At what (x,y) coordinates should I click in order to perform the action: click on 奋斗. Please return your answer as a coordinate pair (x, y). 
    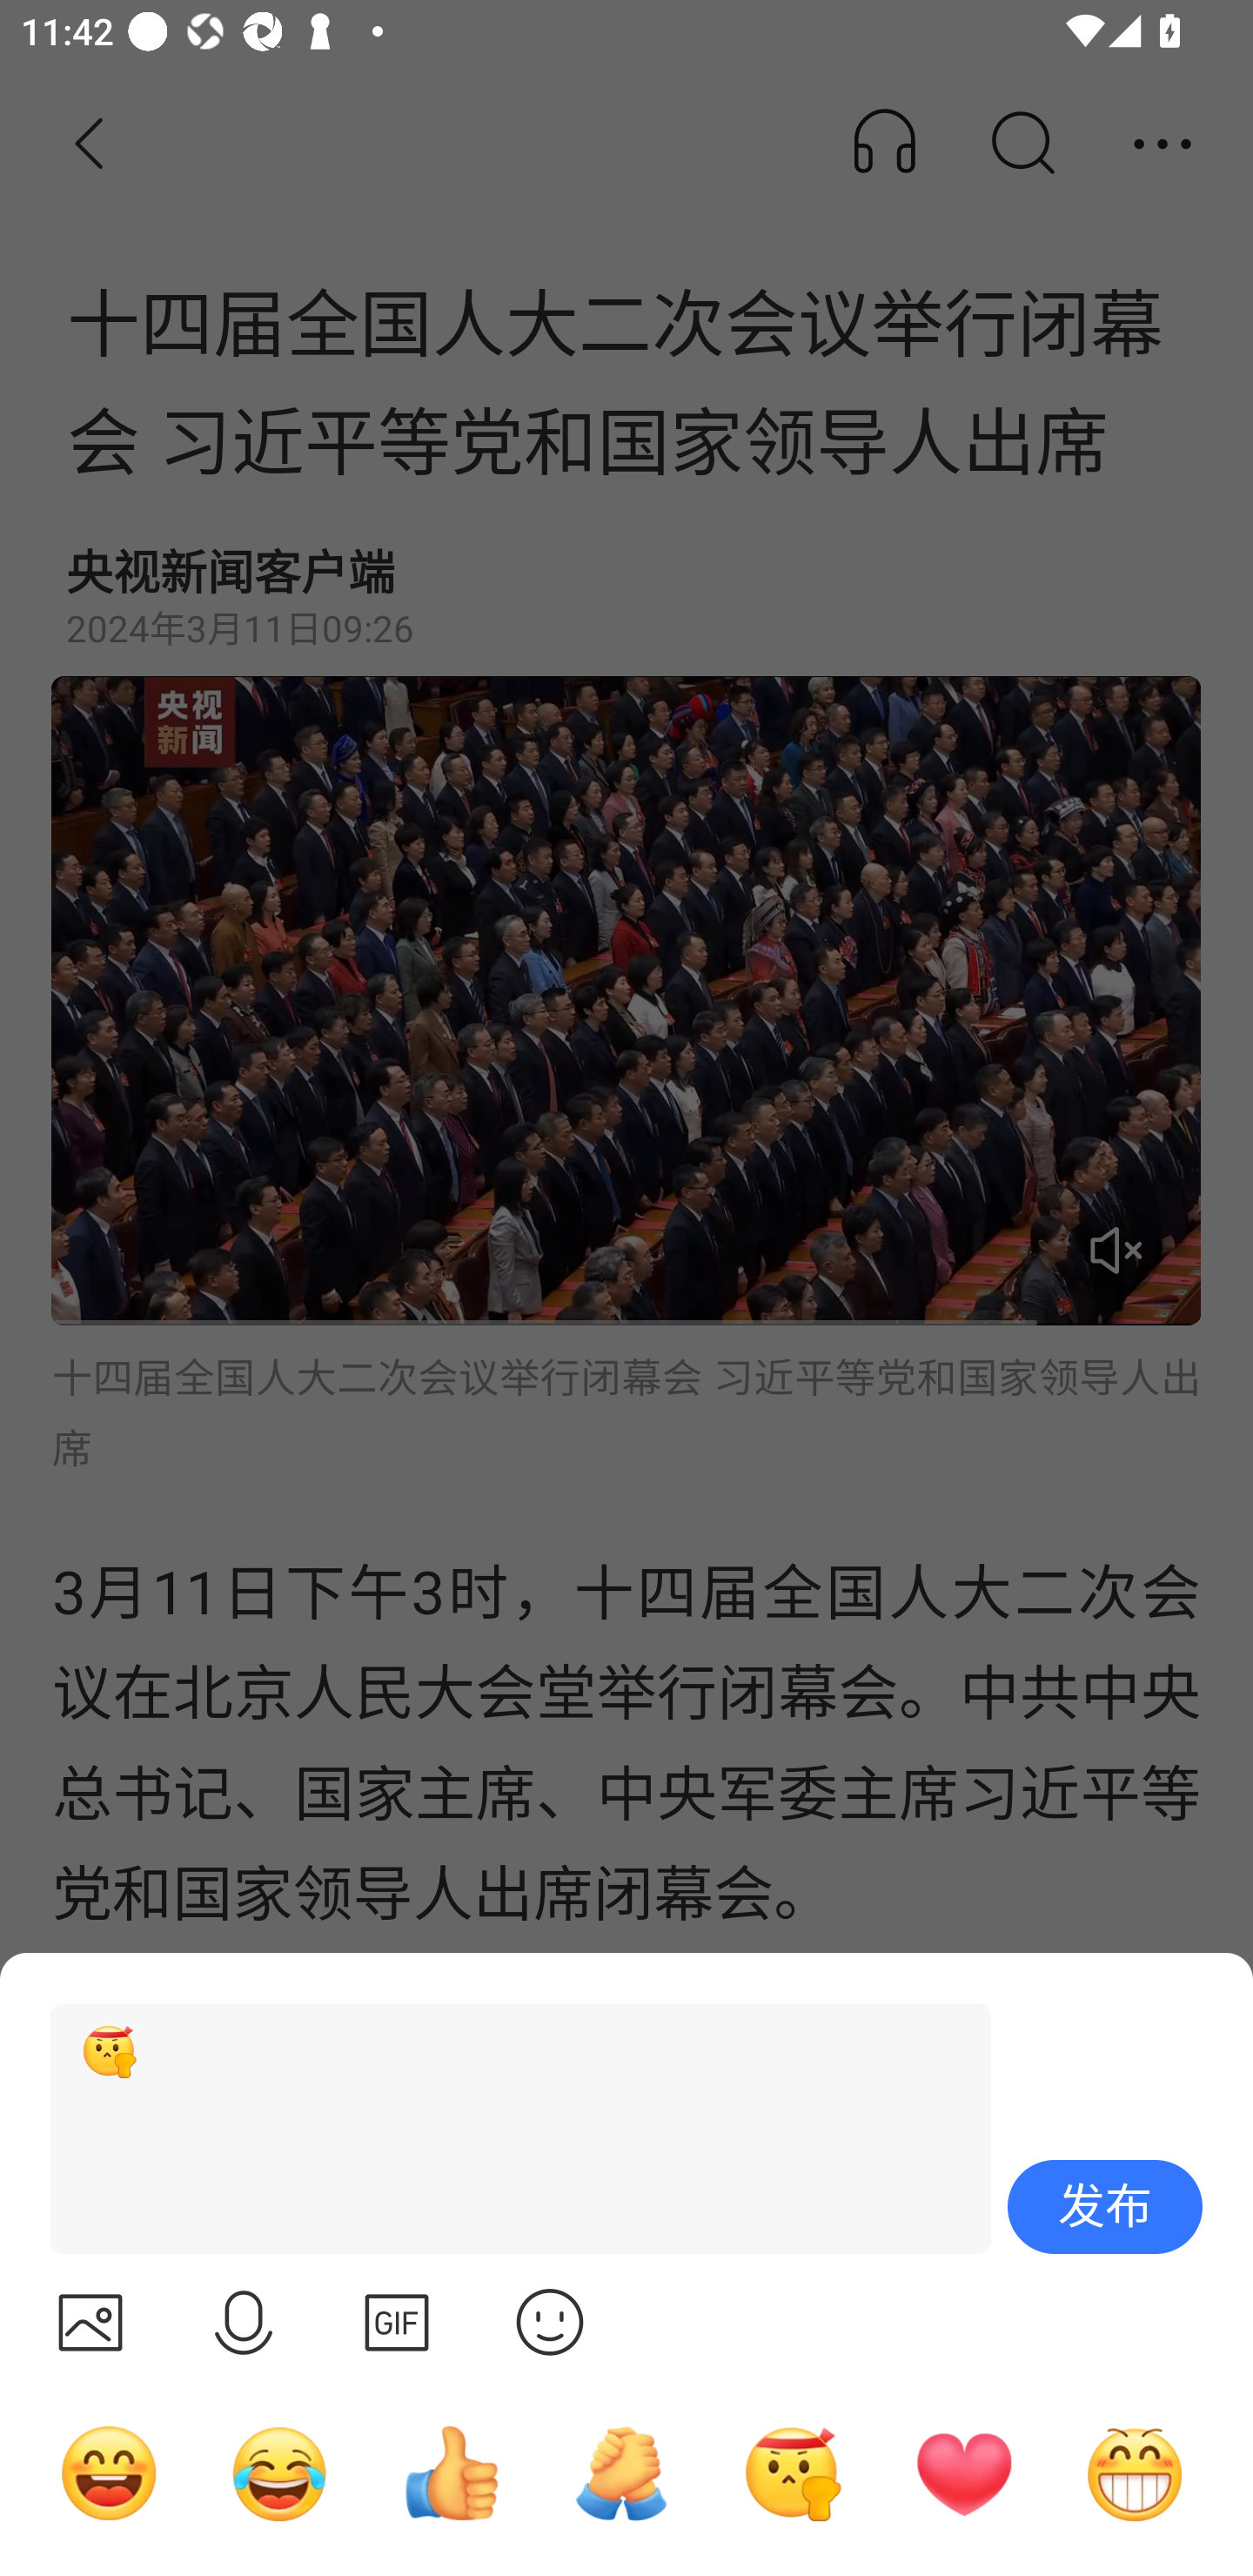
    Looking at the image, I should click on (793, 2472).